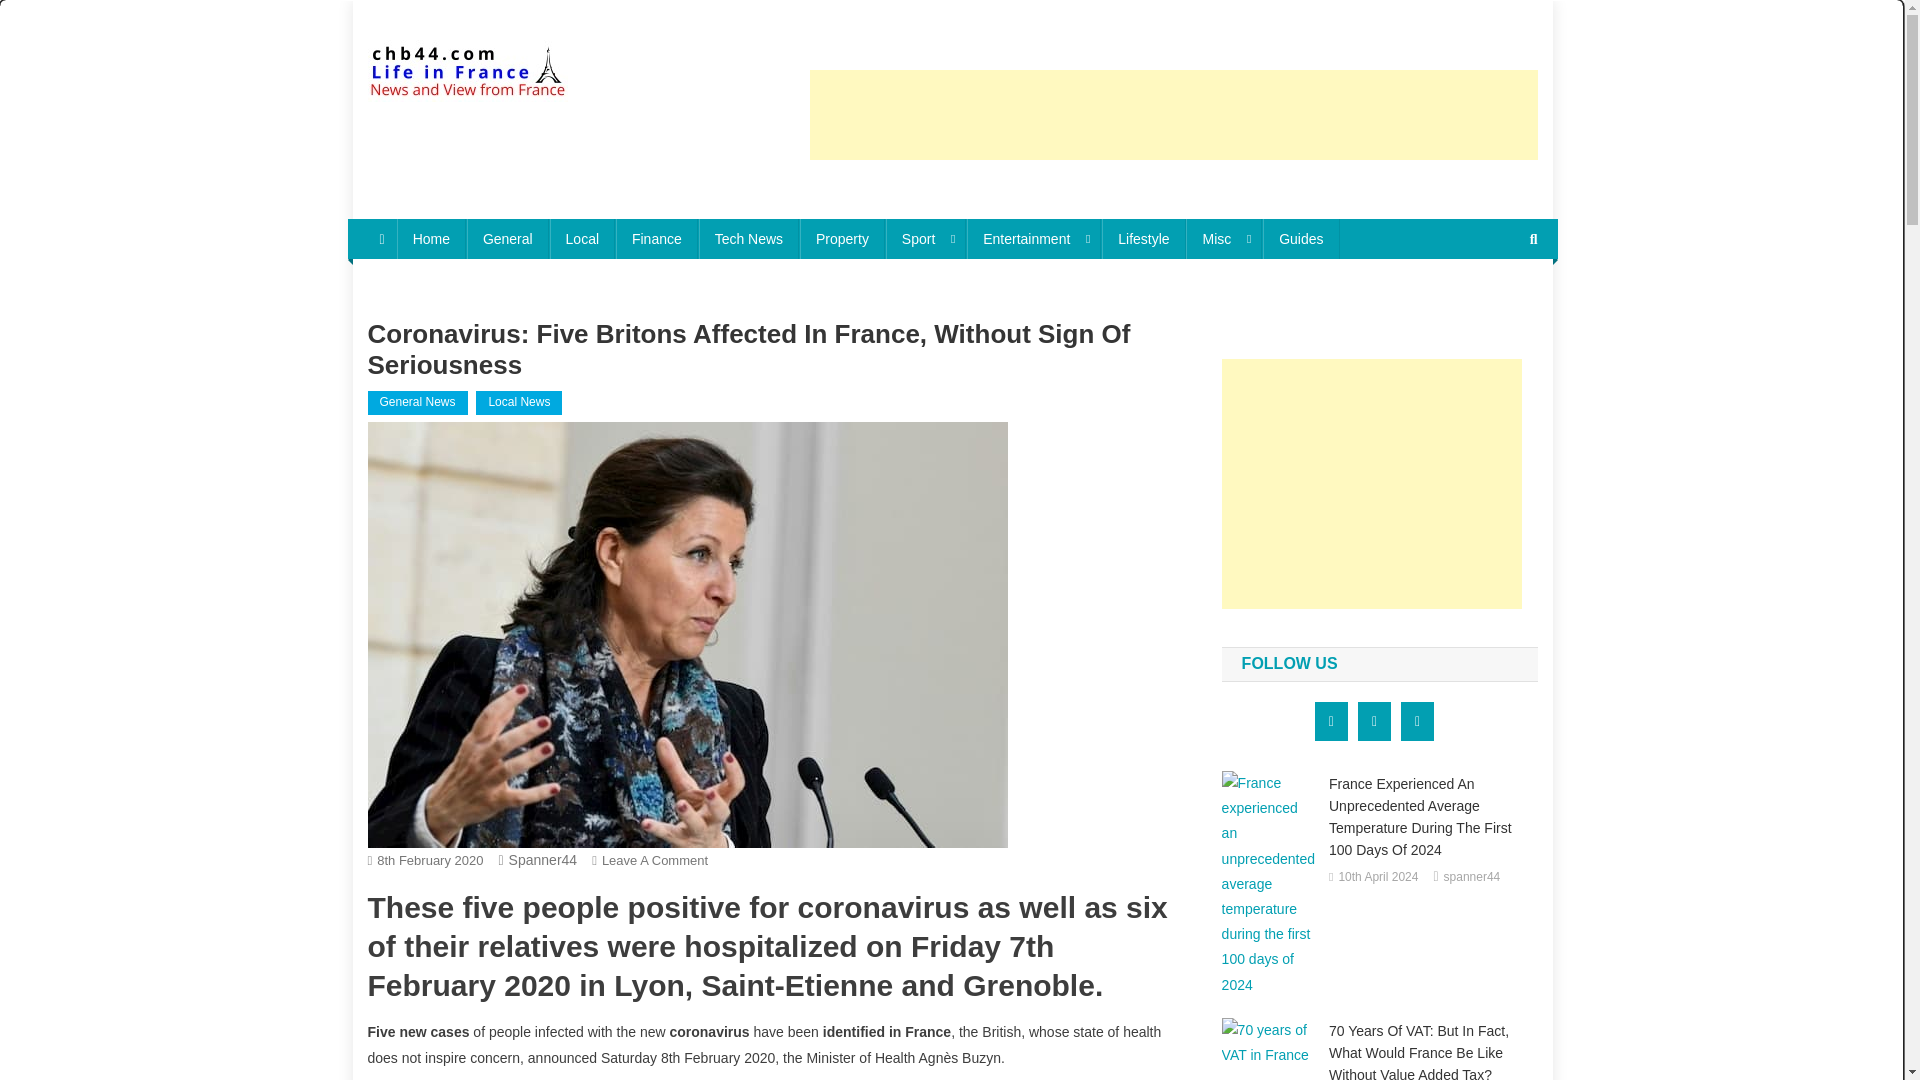 The image size is (1920, 1080). Describe the element at coordinates (398, 12) in the screenshot. I see `Skip to content` at that location.